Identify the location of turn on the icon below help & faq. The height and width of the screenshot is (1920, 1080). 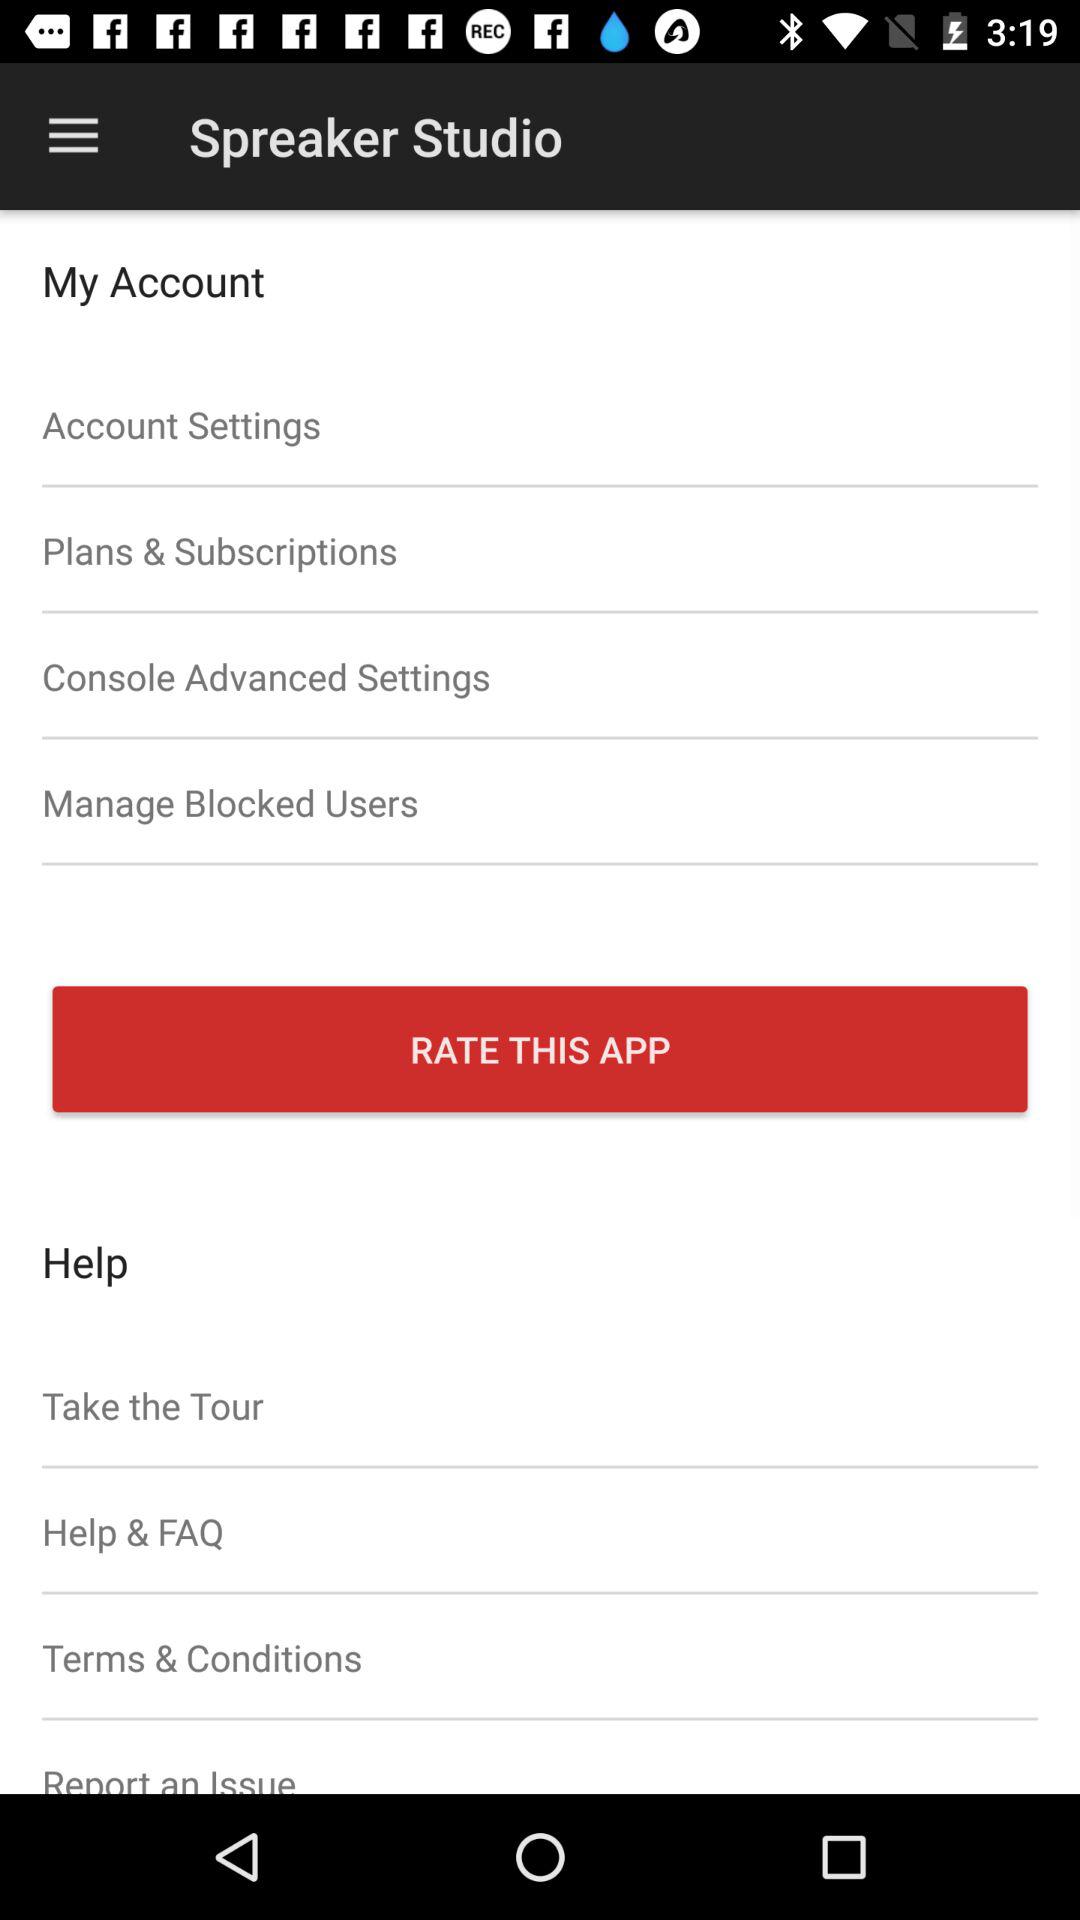
(540, 1657).